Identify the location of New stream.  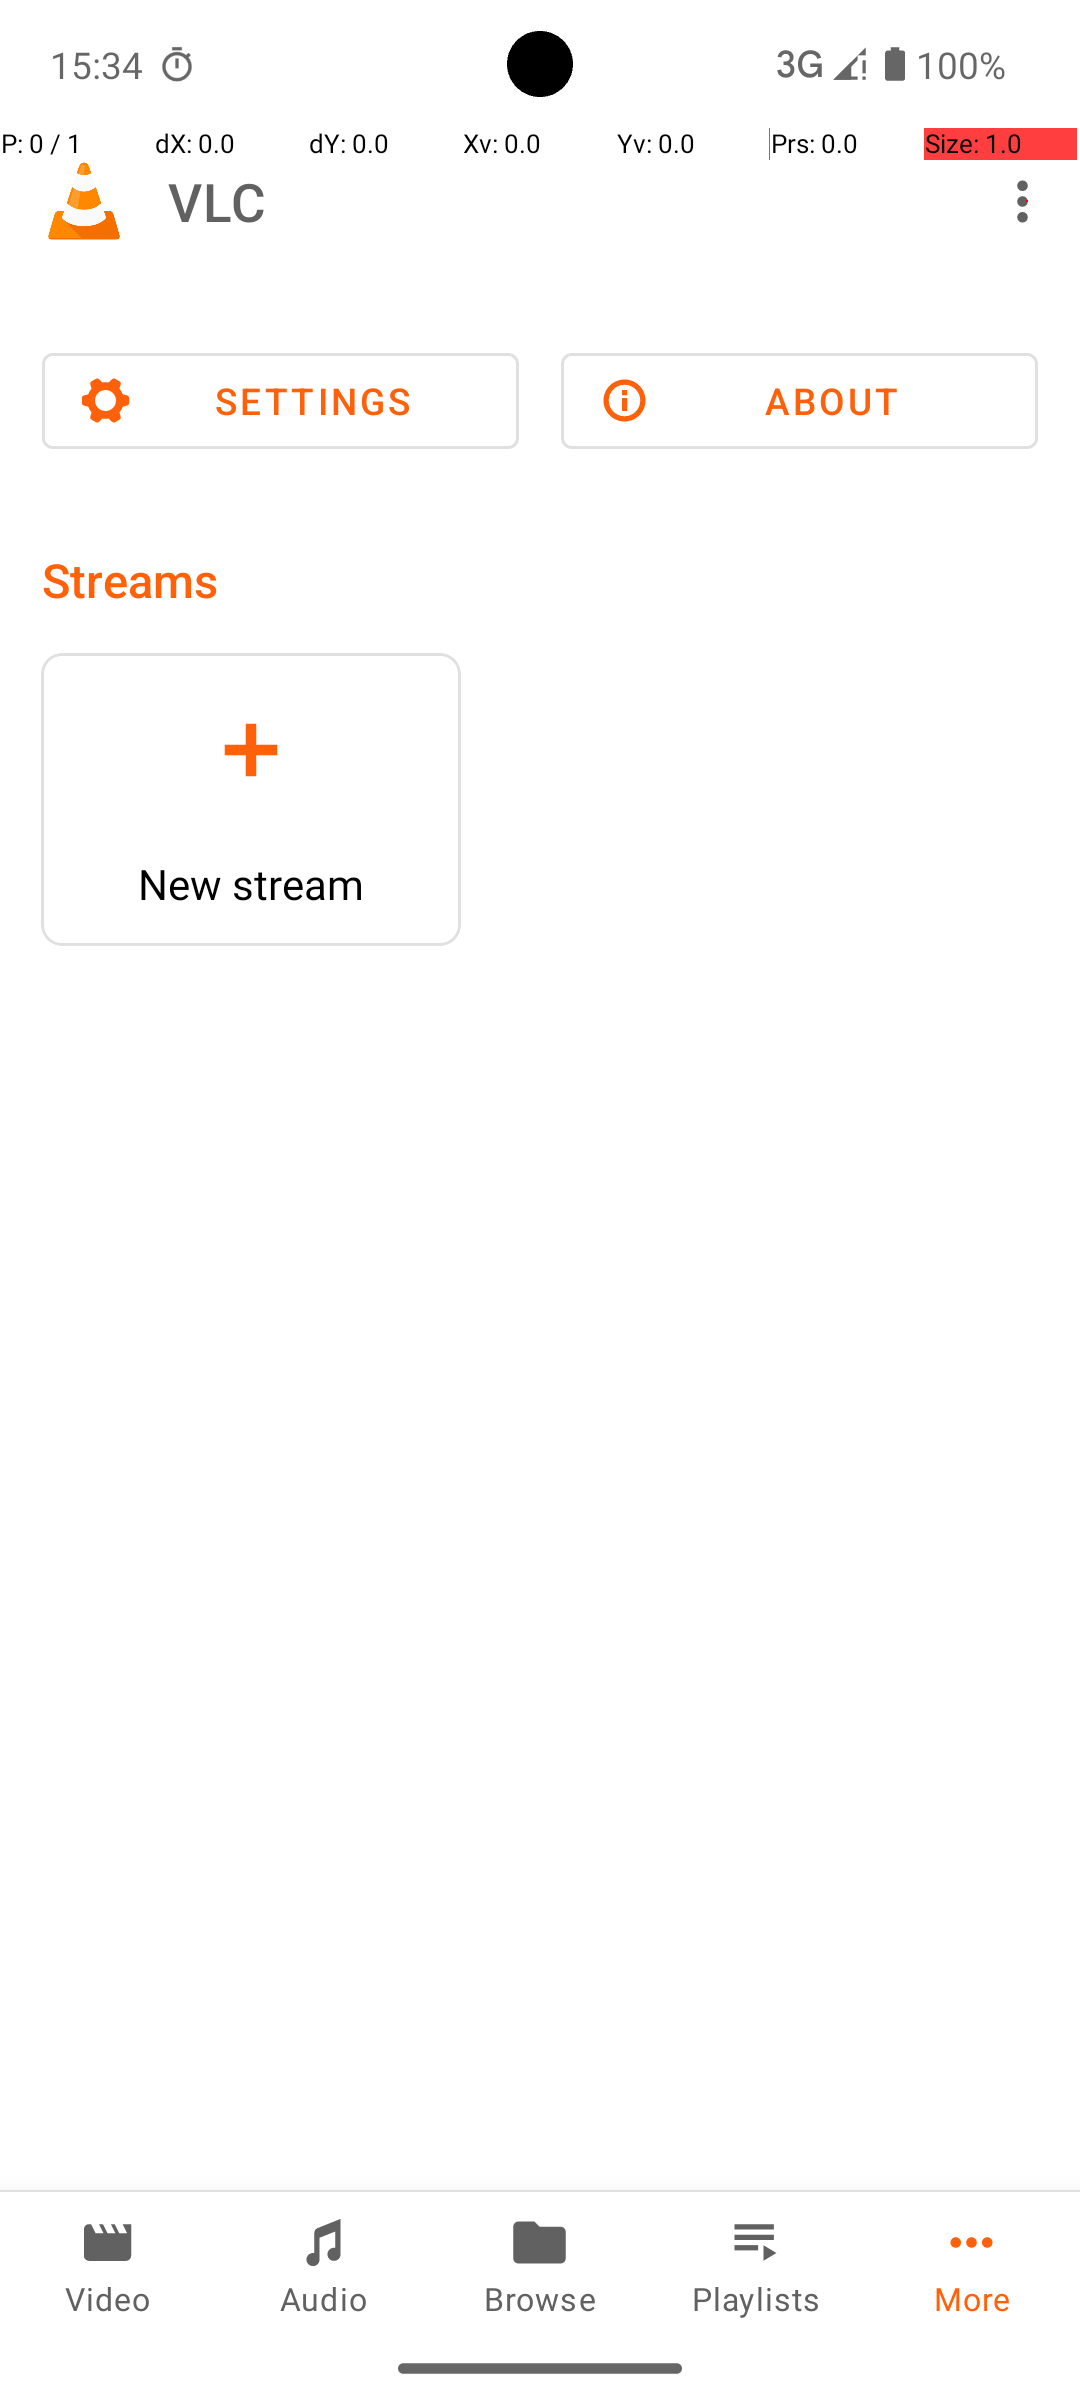
(251, 884).